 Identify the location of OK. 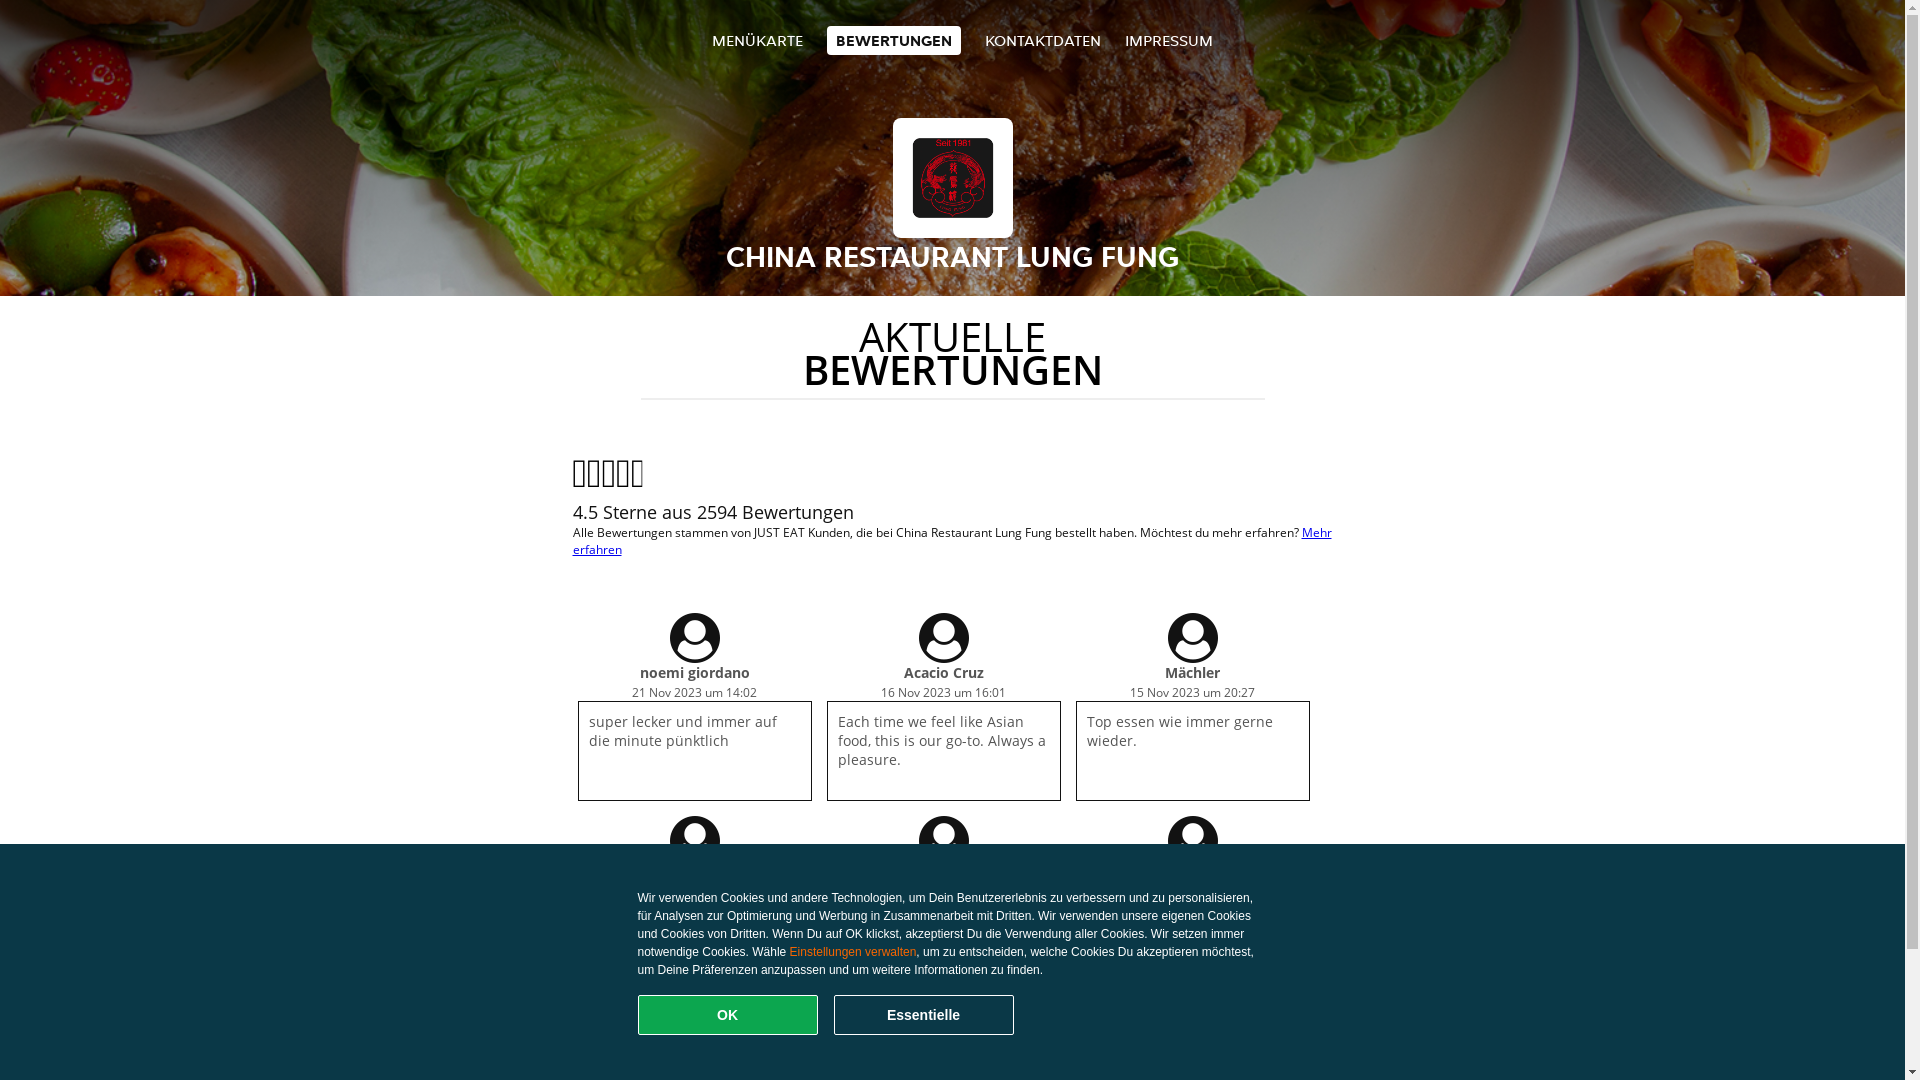
(728, 1015).